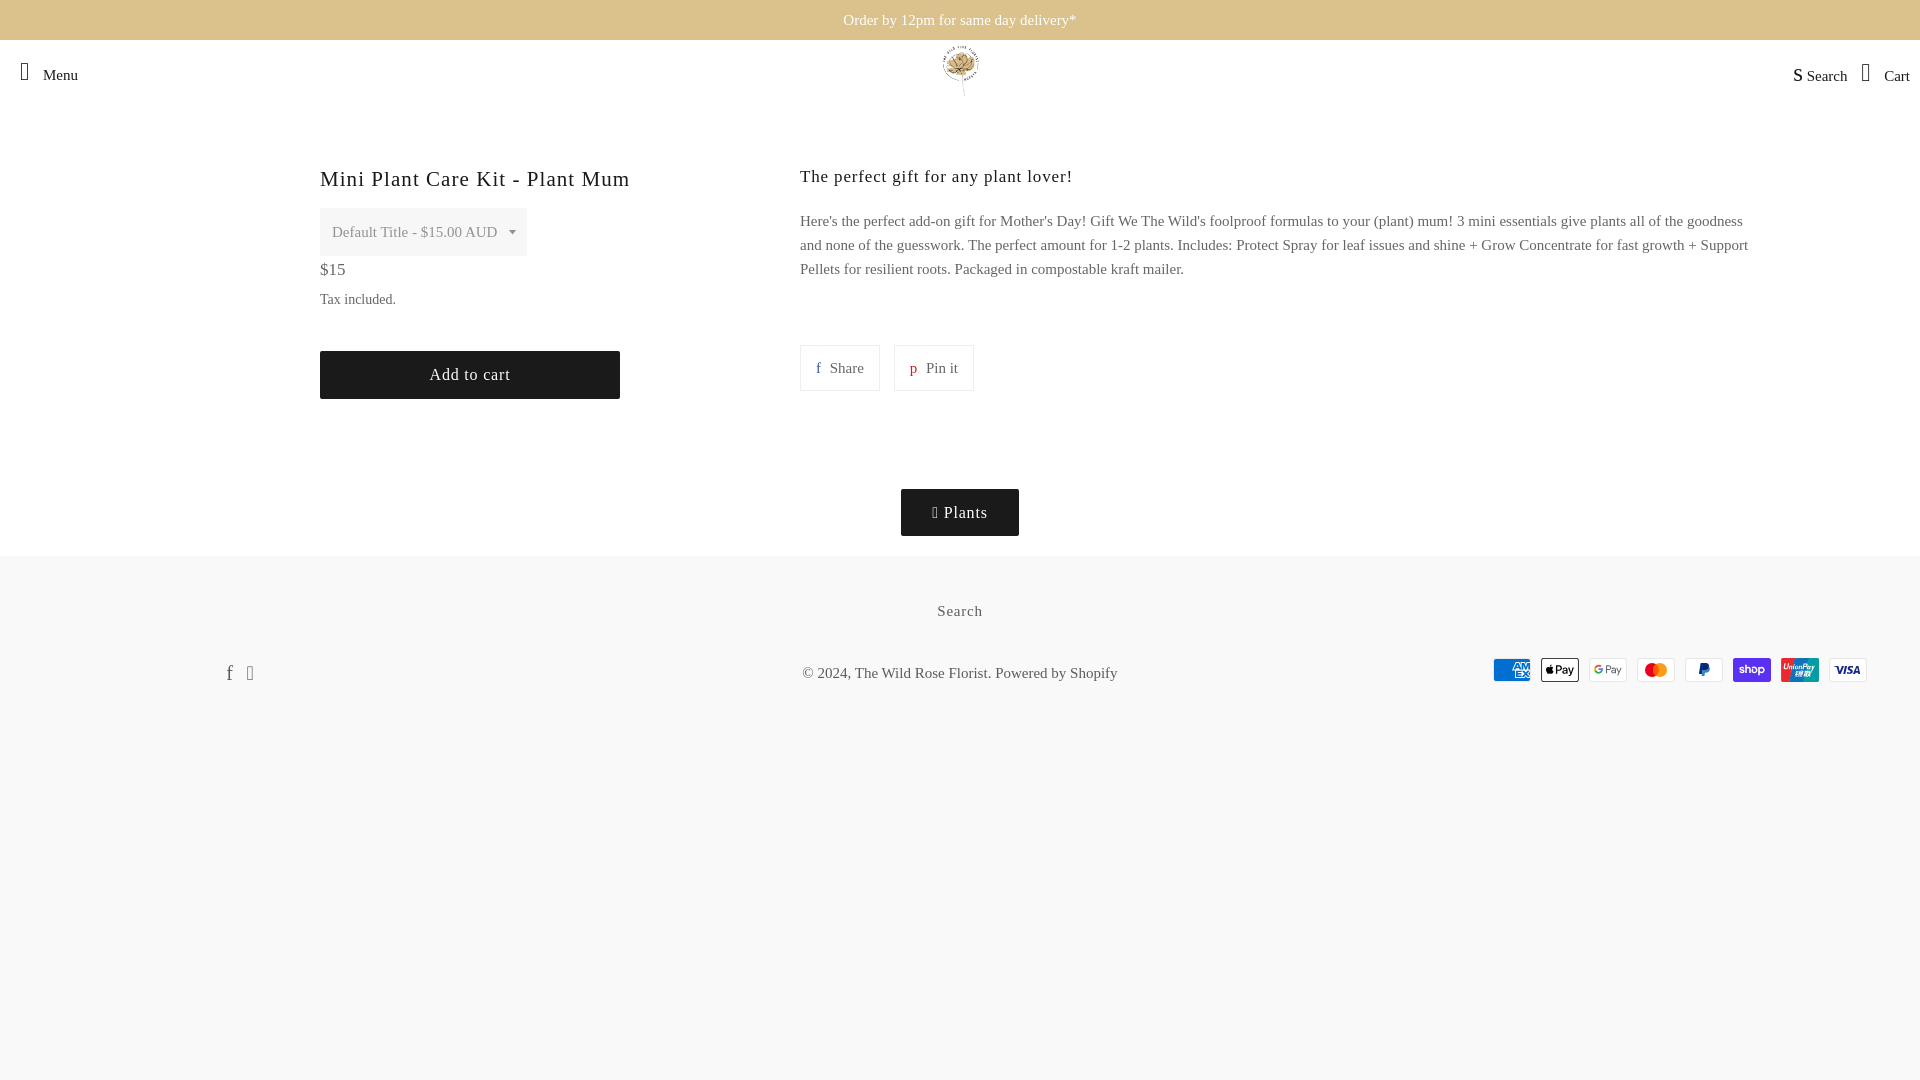  What do you see at coordinates (1800, 669) in the screenshot?
I see `Union Pay` at bounding box center [1800, 669].